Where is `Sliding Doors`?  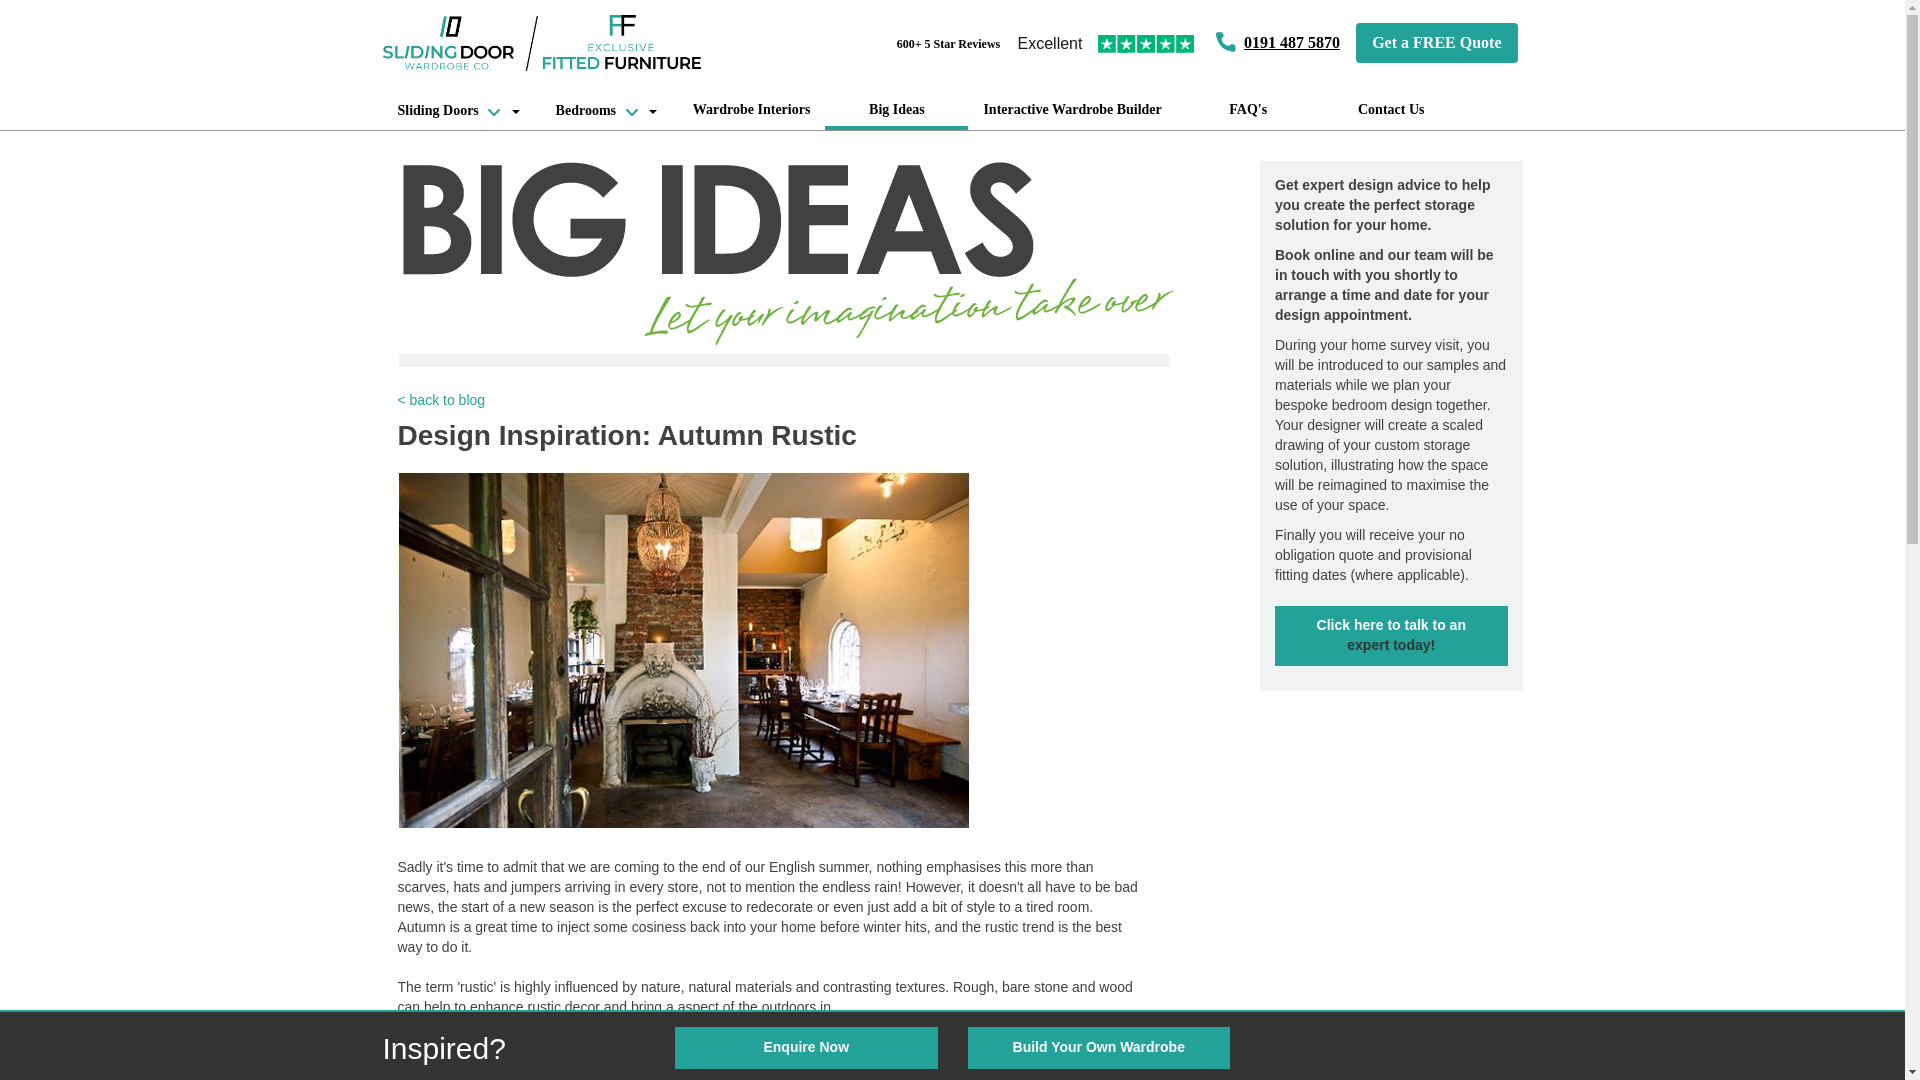 Sliding Doors is located at coordinates (1390, 636).